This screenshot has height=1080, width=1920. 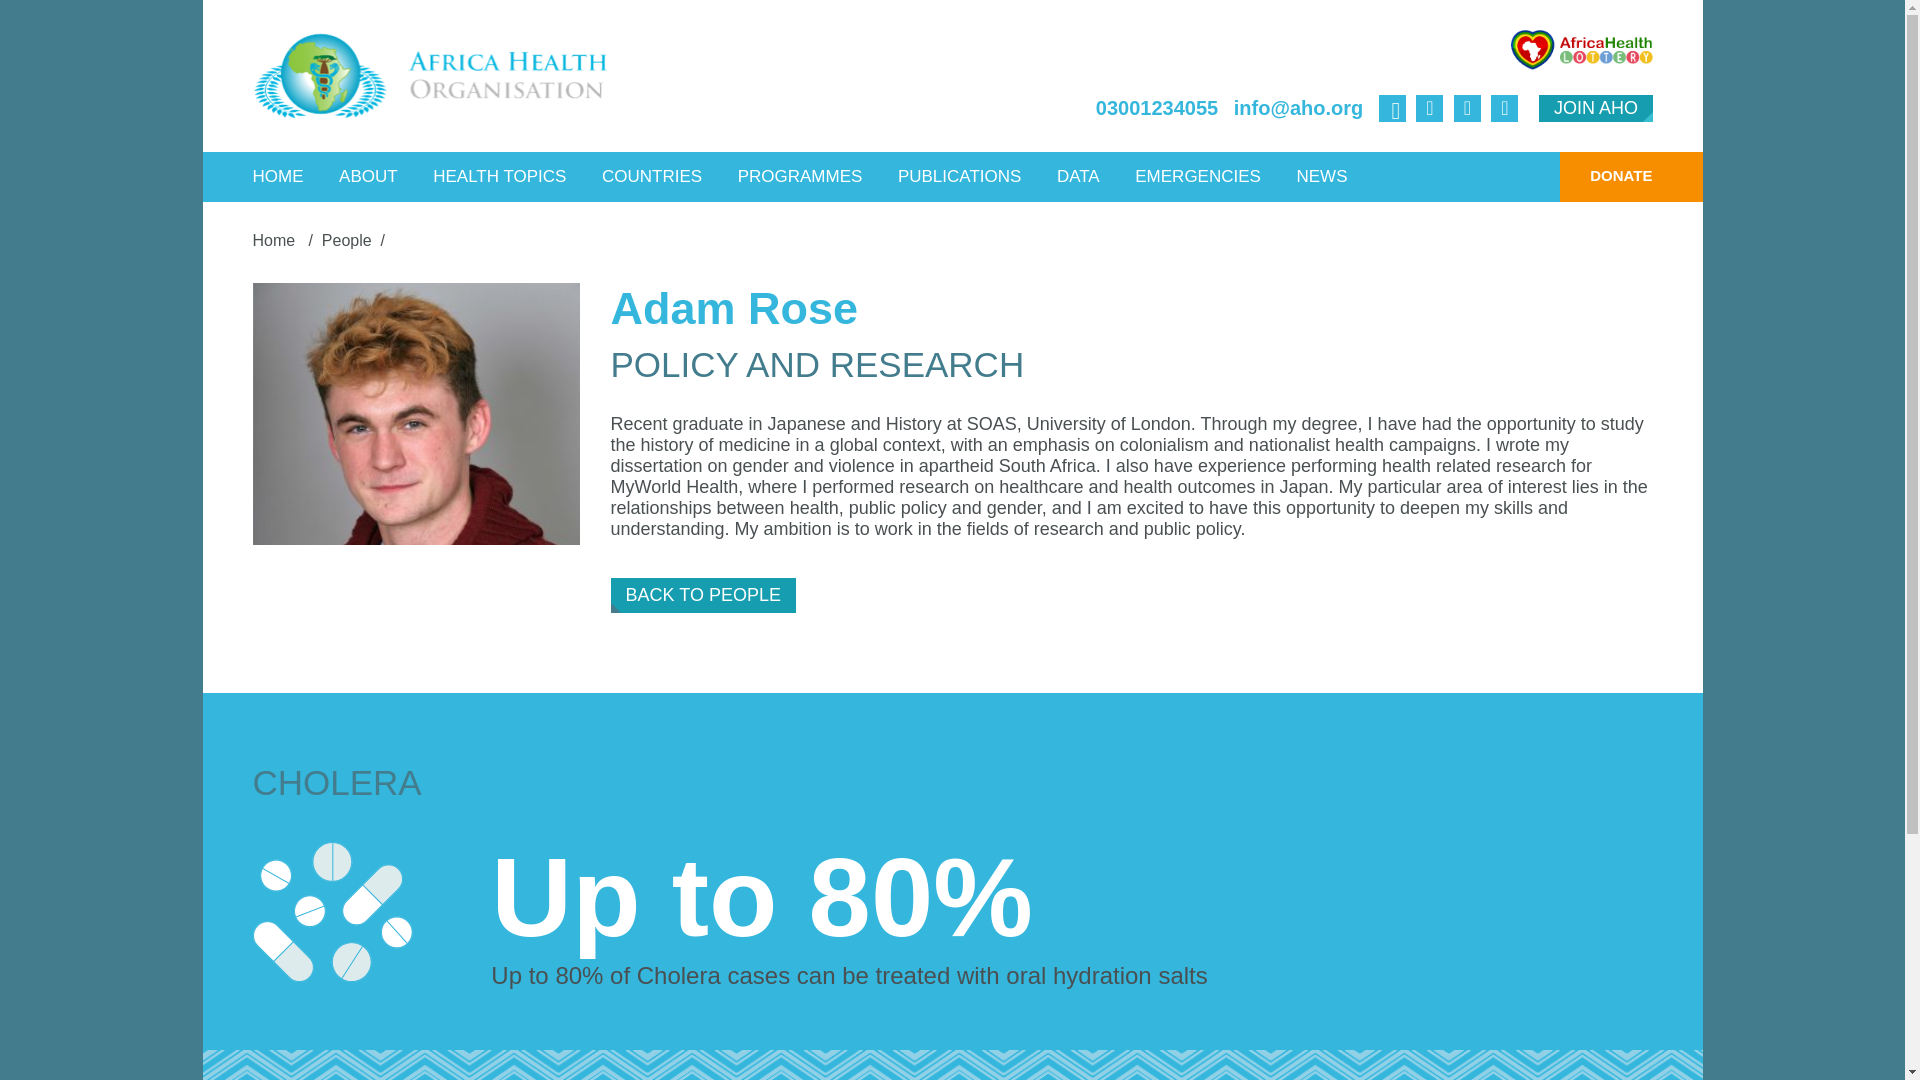 I want to click on Go to Africa Health Organisation., so click(x=275, y=240).